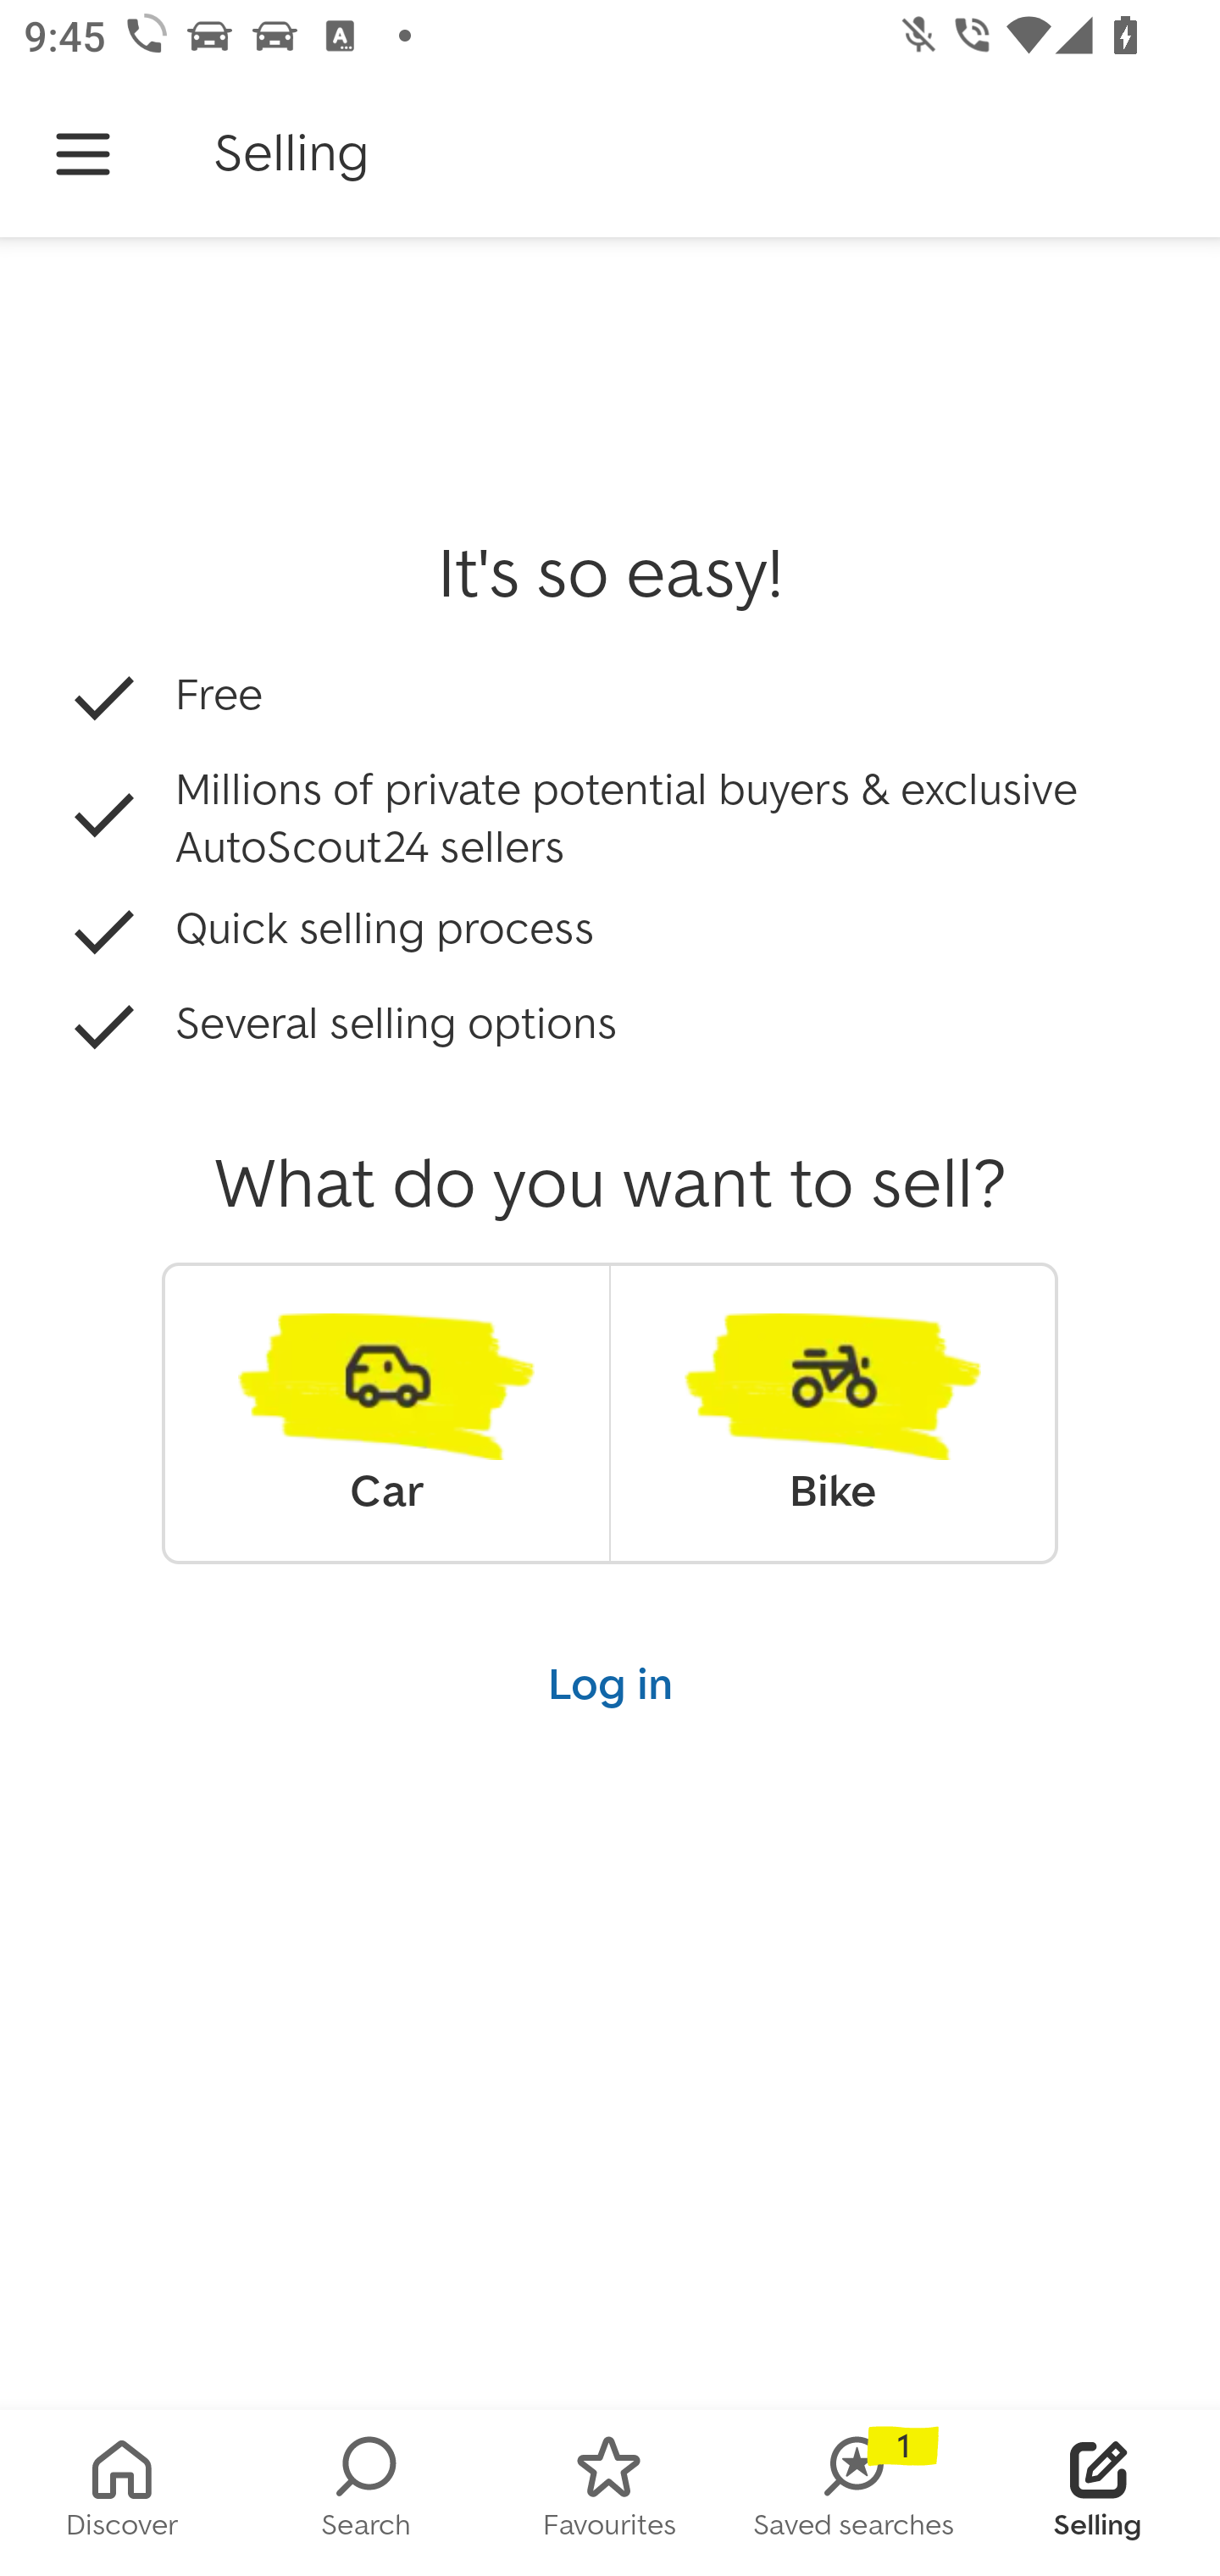  Describe the element at coordinates (386, 1413) in the screenshot. I see `Car` at that location.